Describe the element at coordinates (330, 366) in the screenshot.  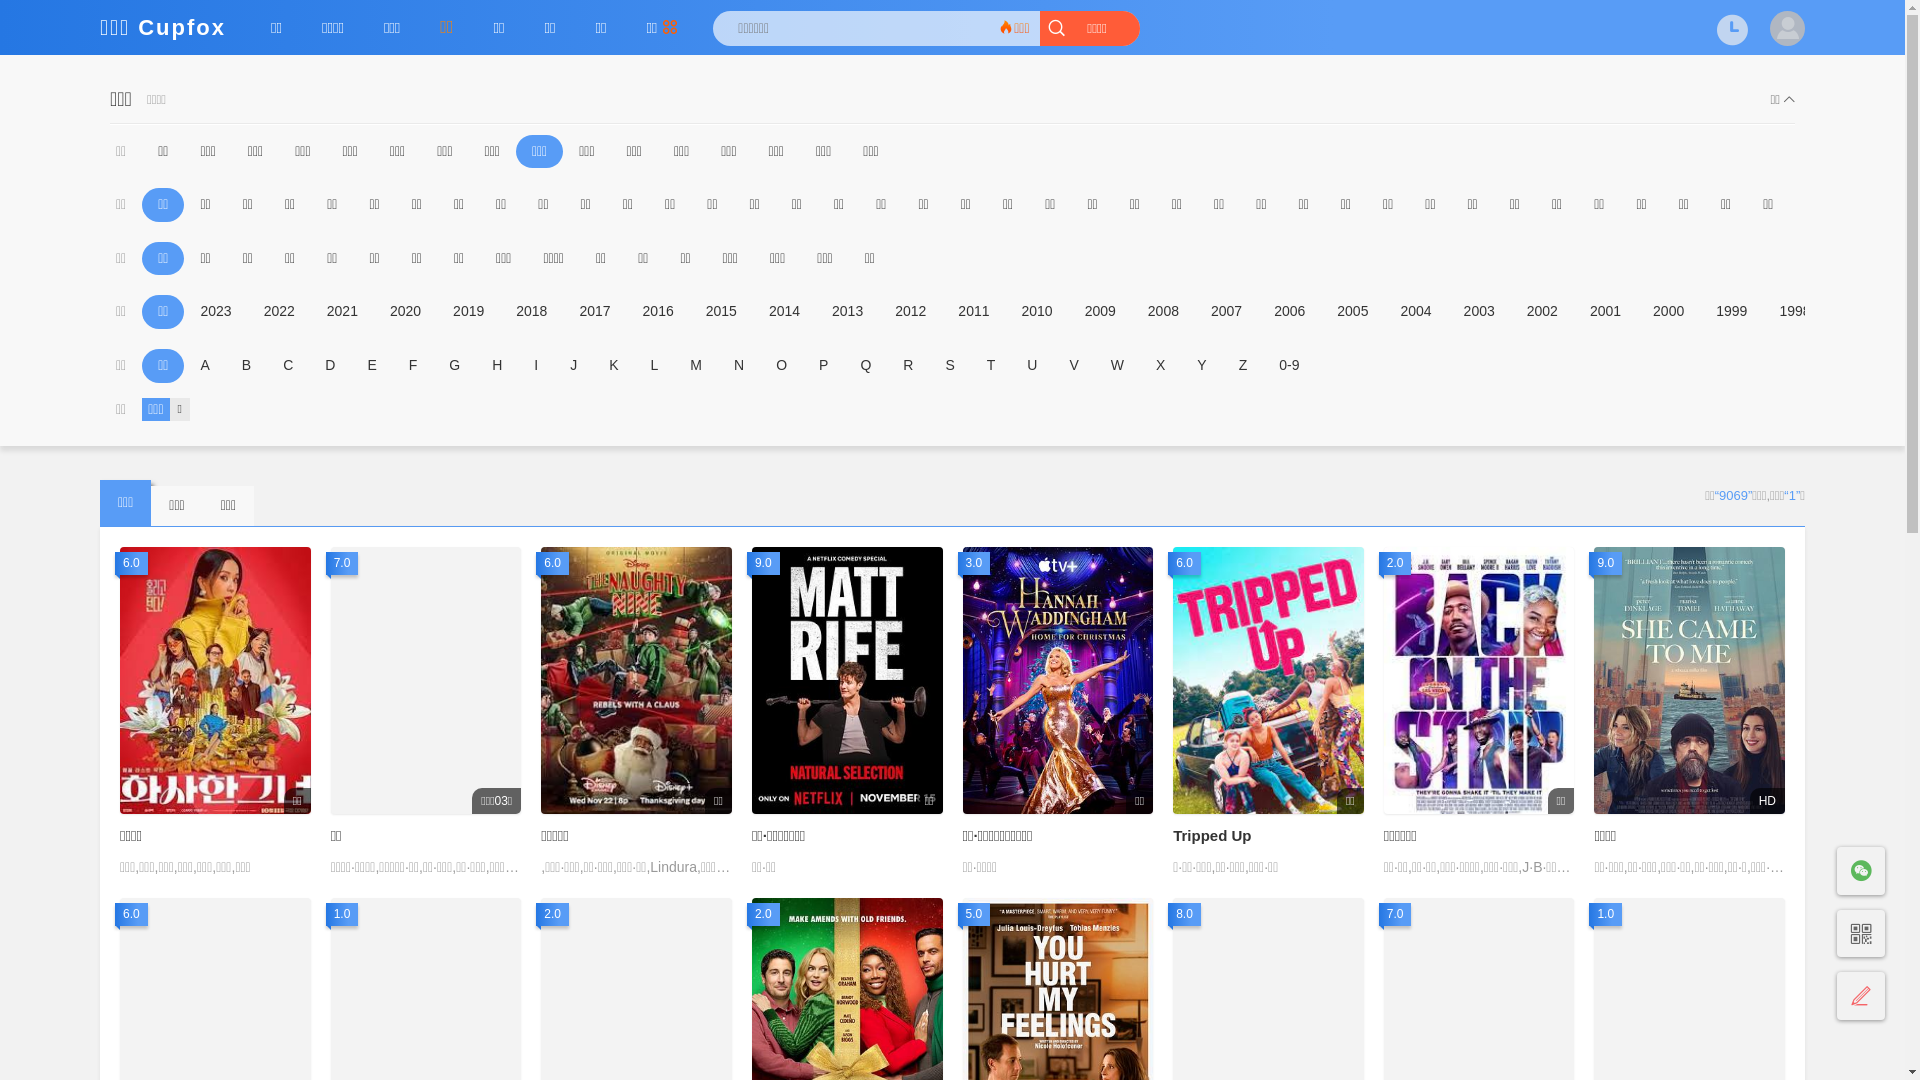
I see `D` at that location.